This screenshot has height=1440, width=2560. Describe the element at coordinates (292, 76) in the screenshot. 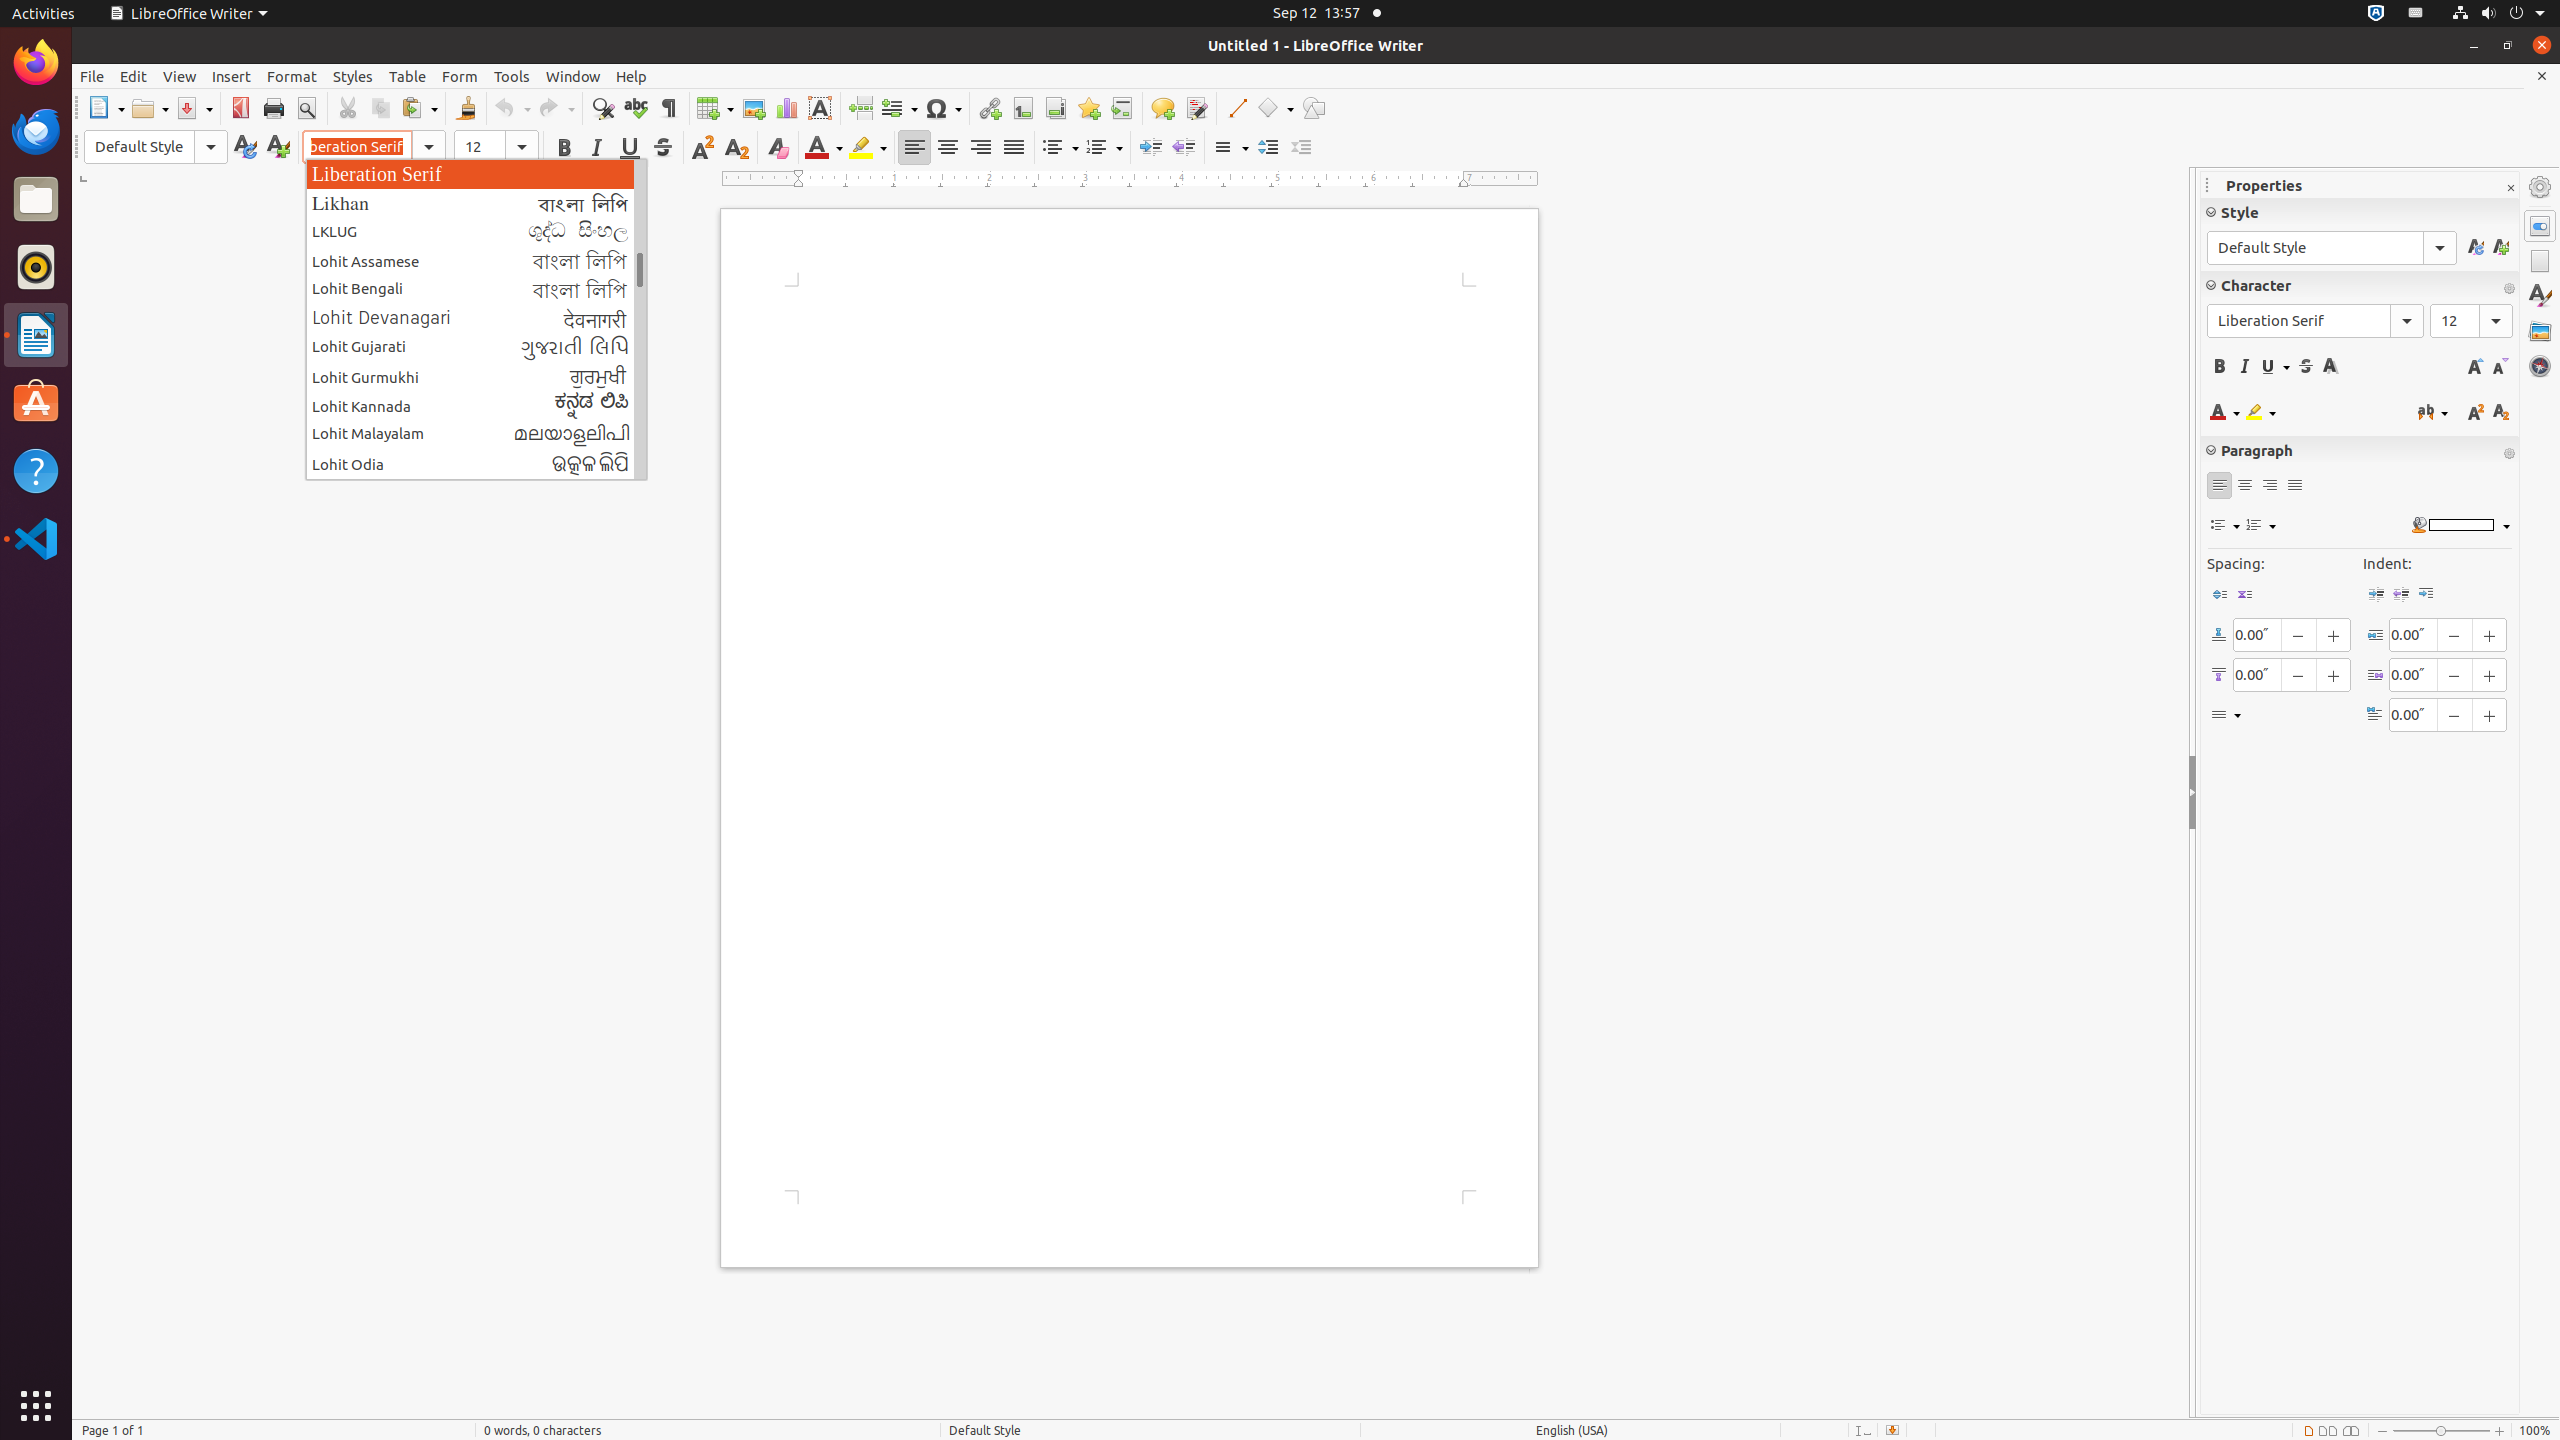

I see `Format` at that location.